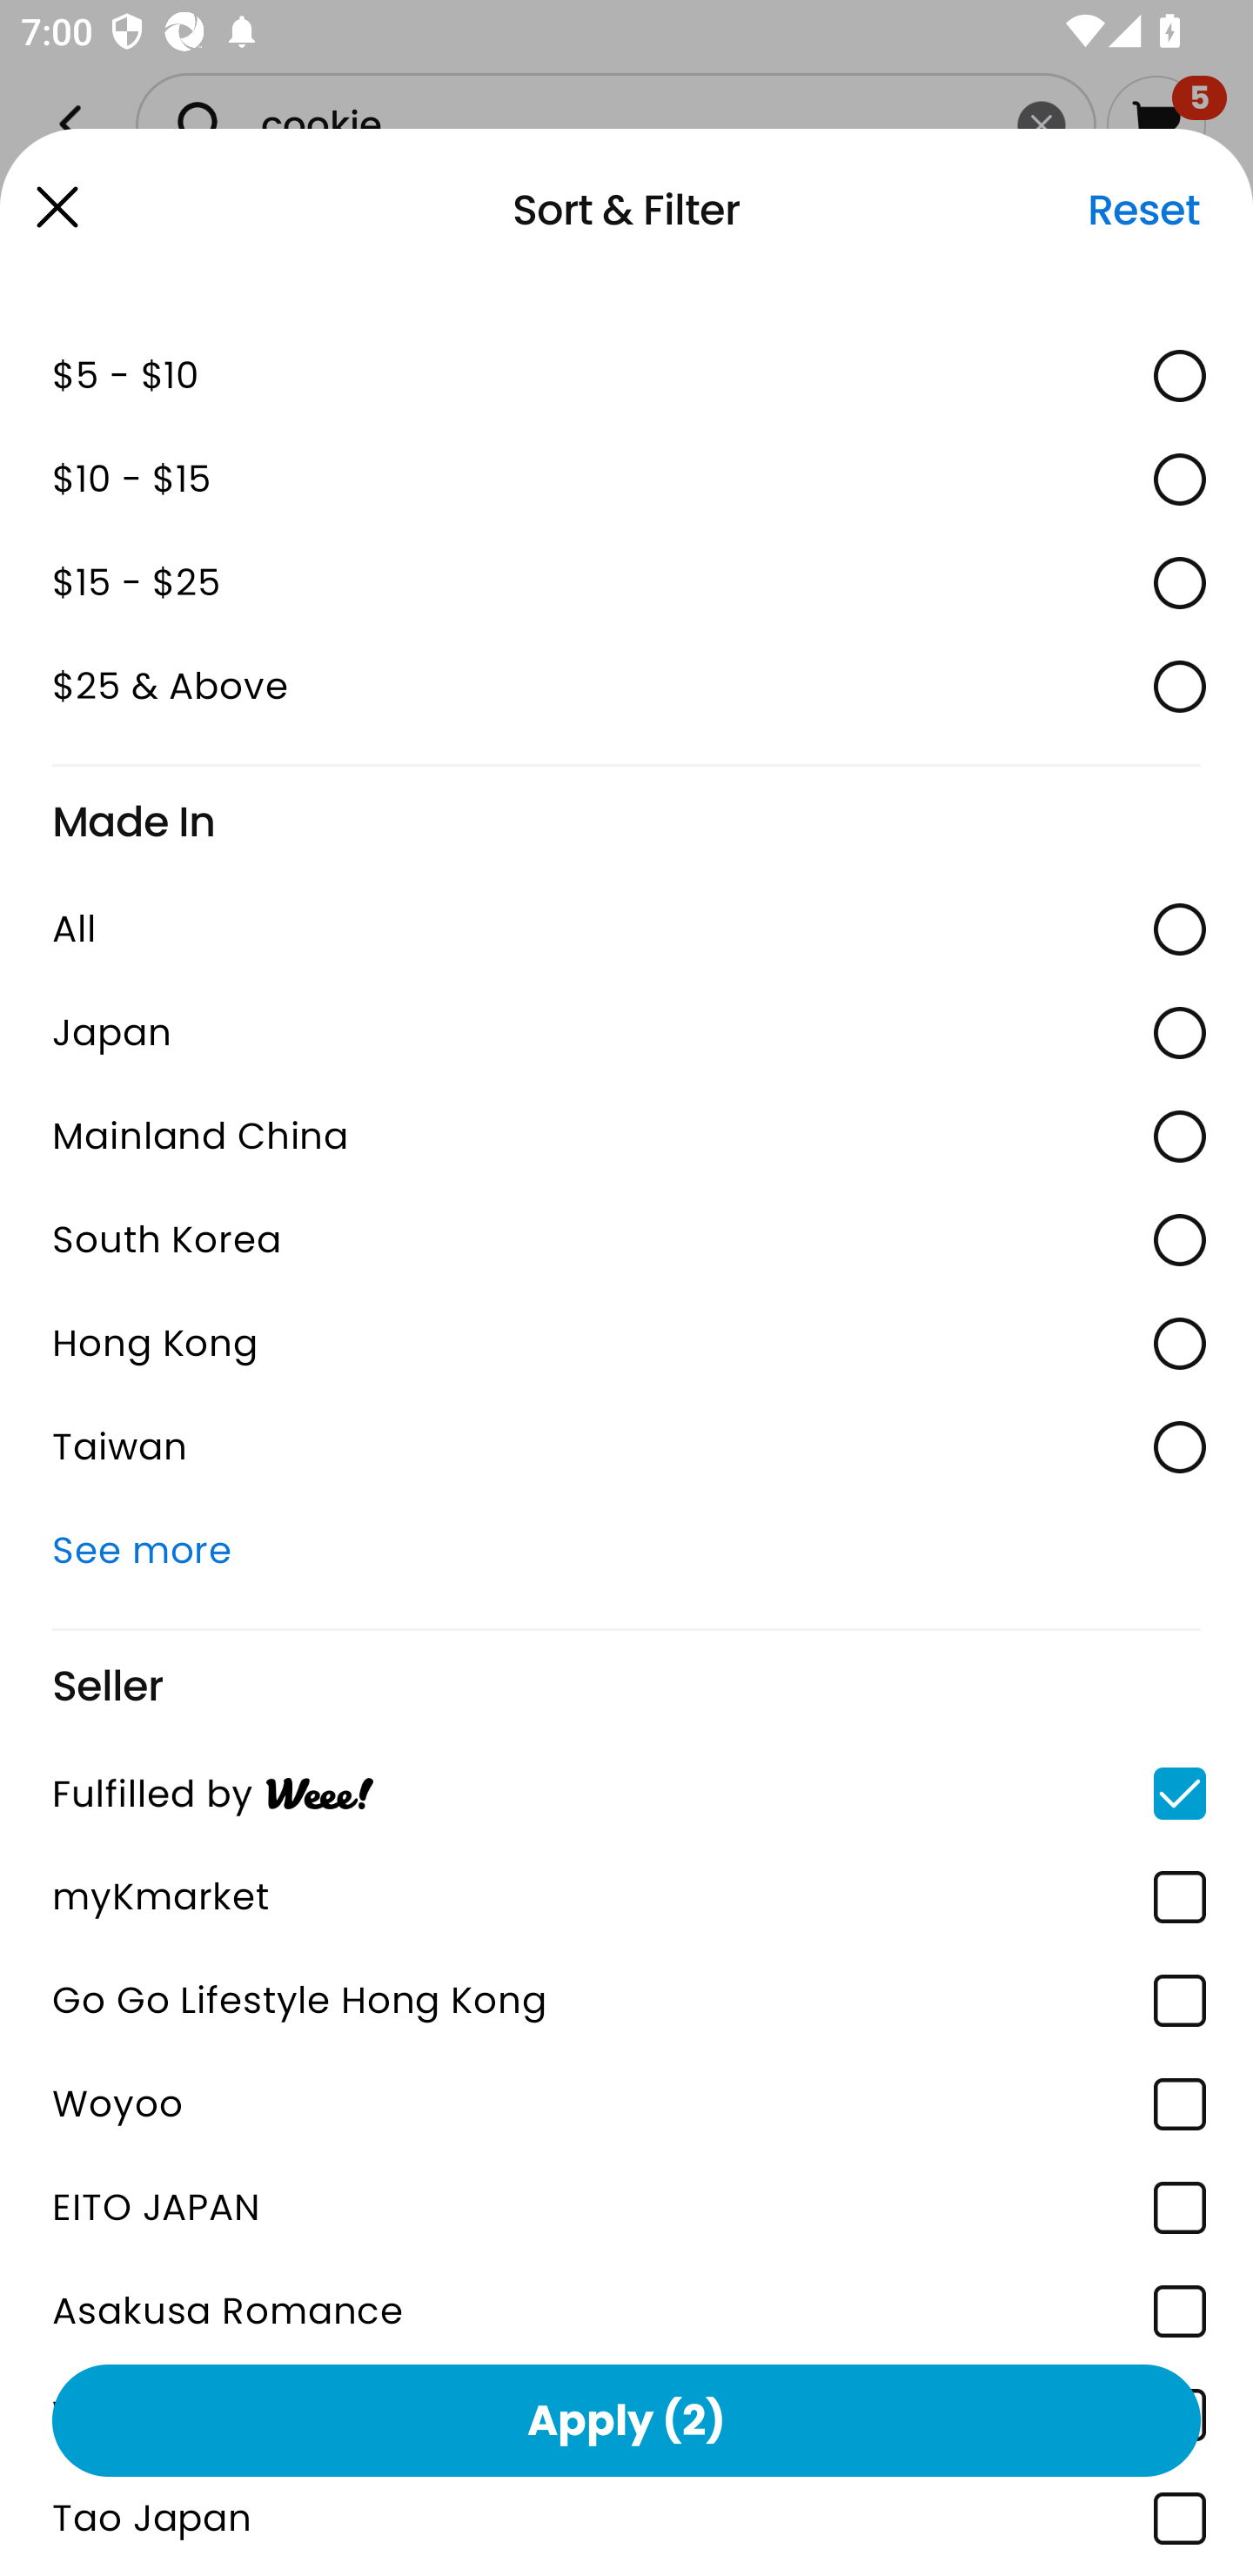 The width and height of the screenshot is (1253, 2576). Describe the element at coordinates (1143, 210) in the screenshot. I see `Reset` at that location.